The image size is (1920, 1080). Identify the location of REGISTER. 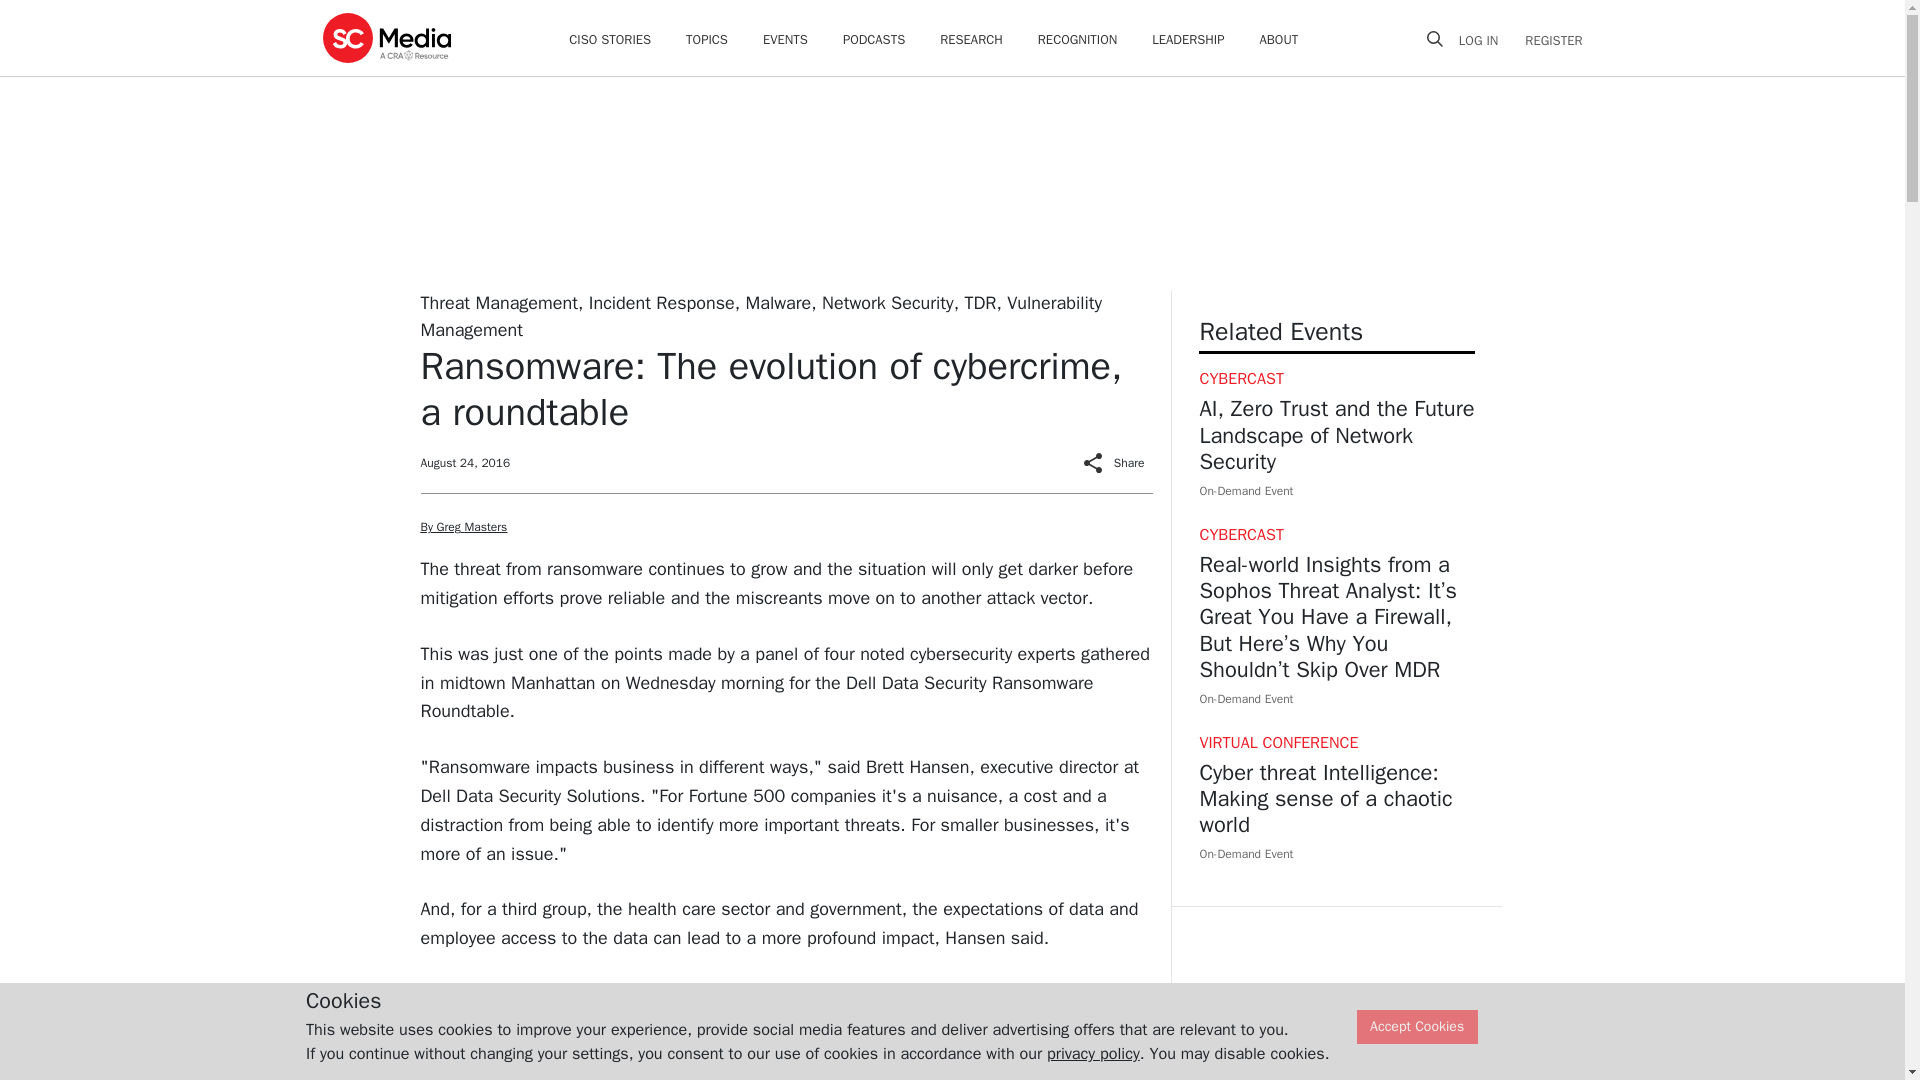
(1547, 40).